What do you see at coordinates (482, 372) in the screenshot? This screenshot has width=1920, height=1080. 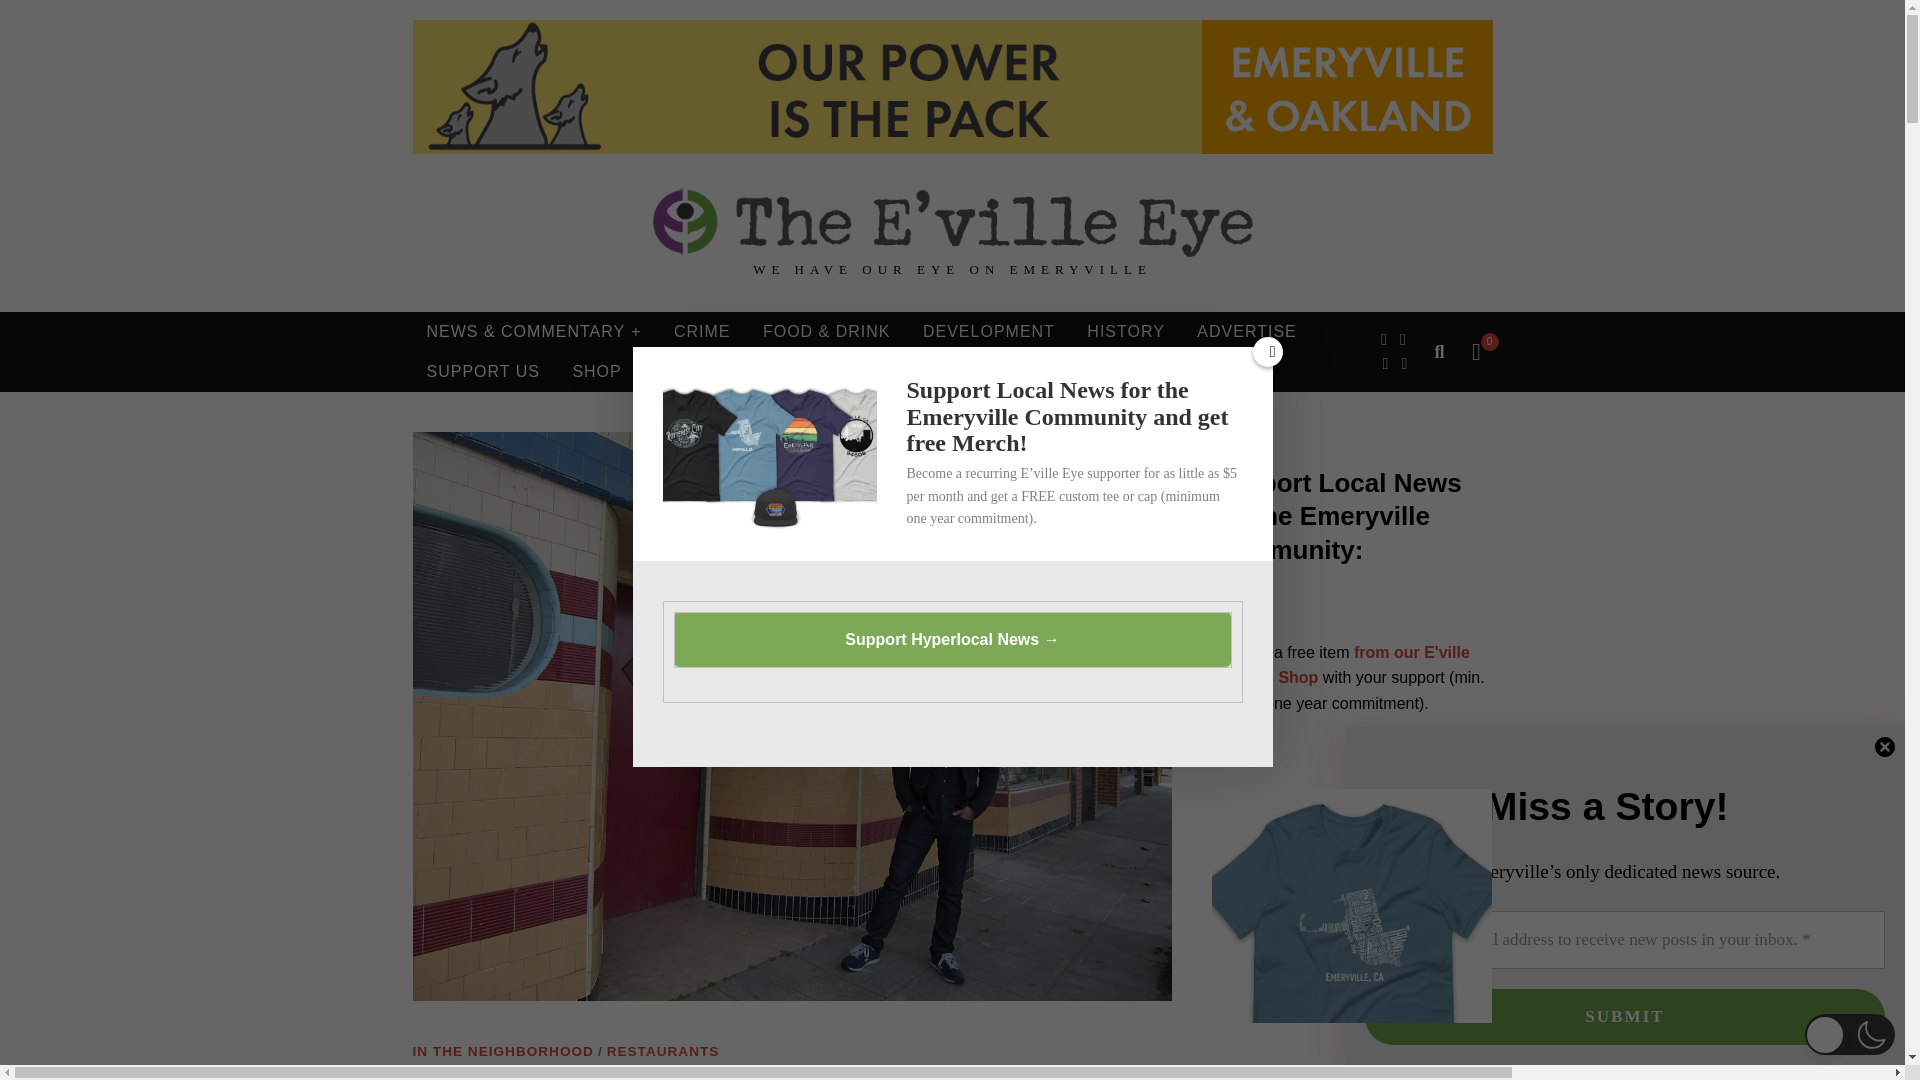 I see `SUPPORT US` at bounding box center [482, 372].